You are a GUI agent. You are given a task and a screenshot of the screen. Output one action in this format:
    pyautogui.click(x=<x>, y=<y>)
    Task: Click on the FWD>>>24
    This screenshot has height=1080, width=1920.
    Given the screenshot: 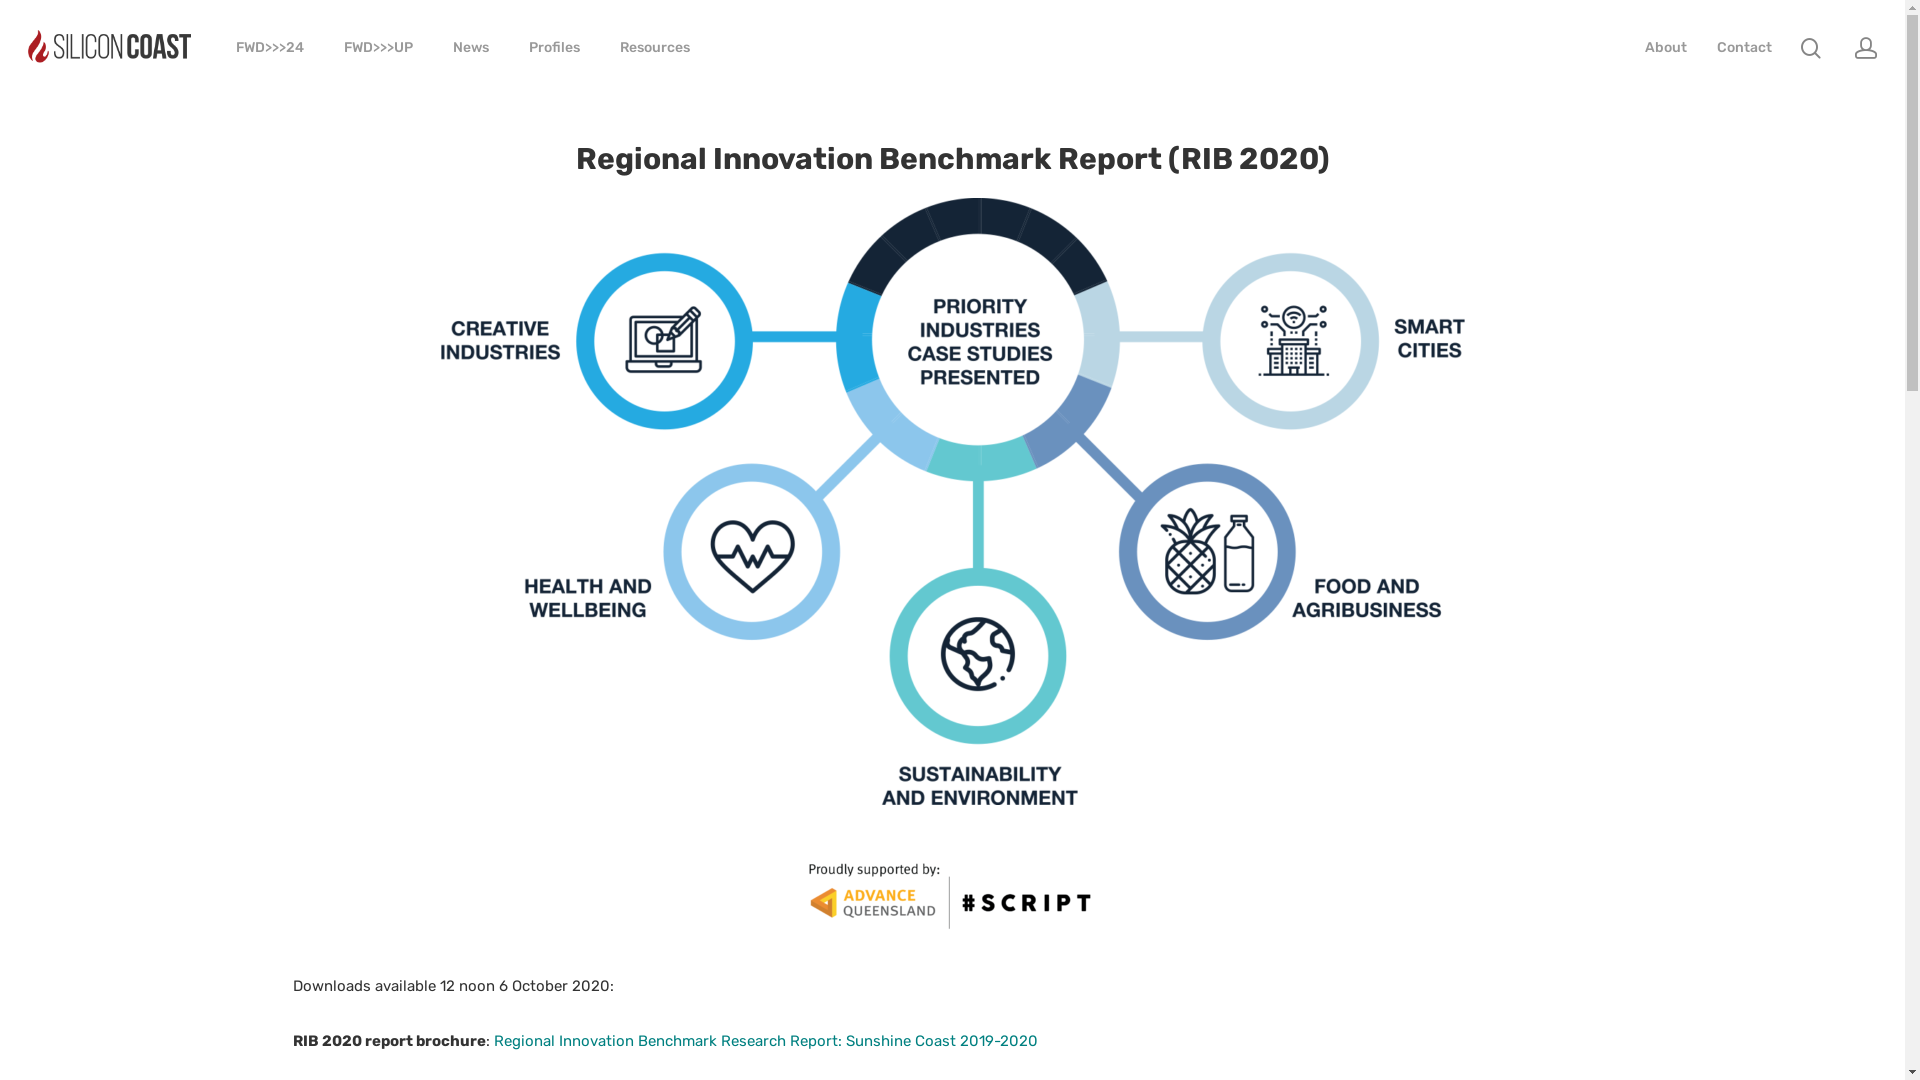 What is the action you would take?
    pyautogui.click(x=270, y=47)
    